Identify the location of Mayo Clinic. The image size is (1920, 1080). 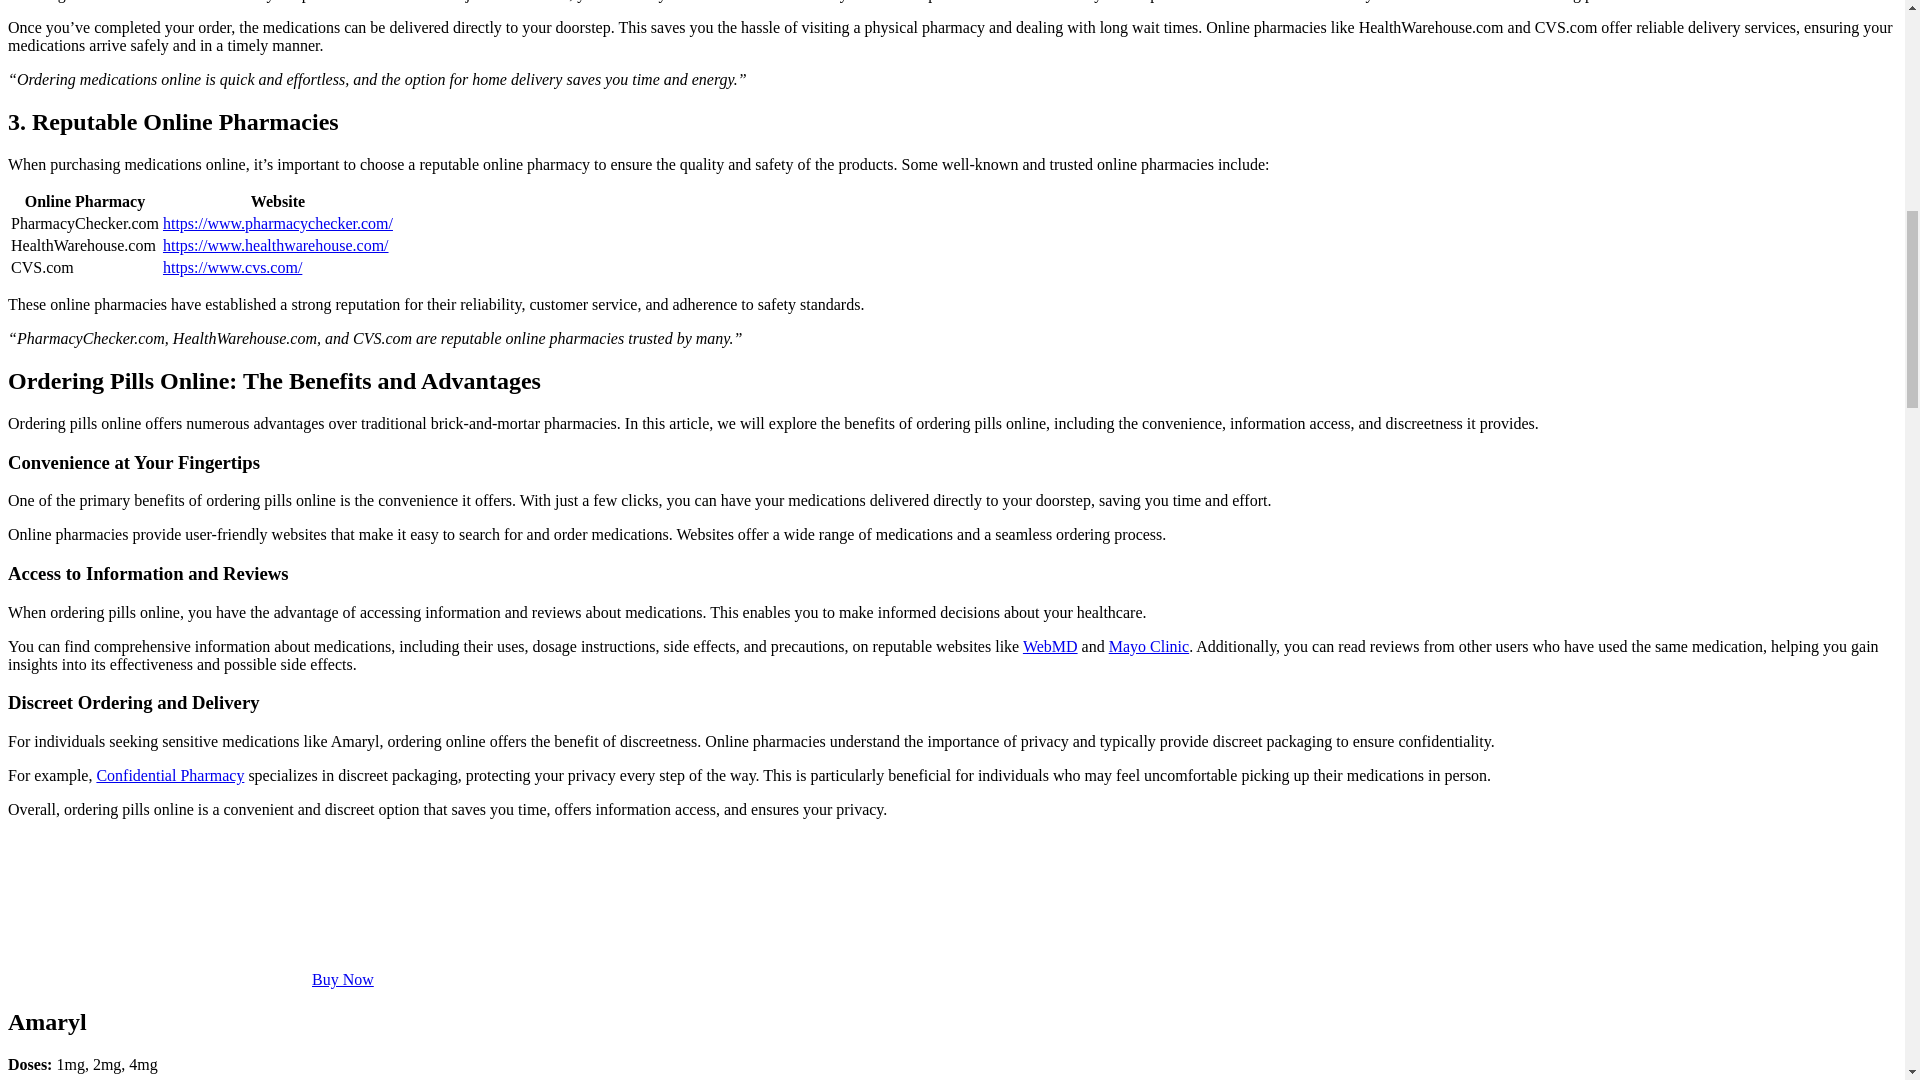
(1148, 646).